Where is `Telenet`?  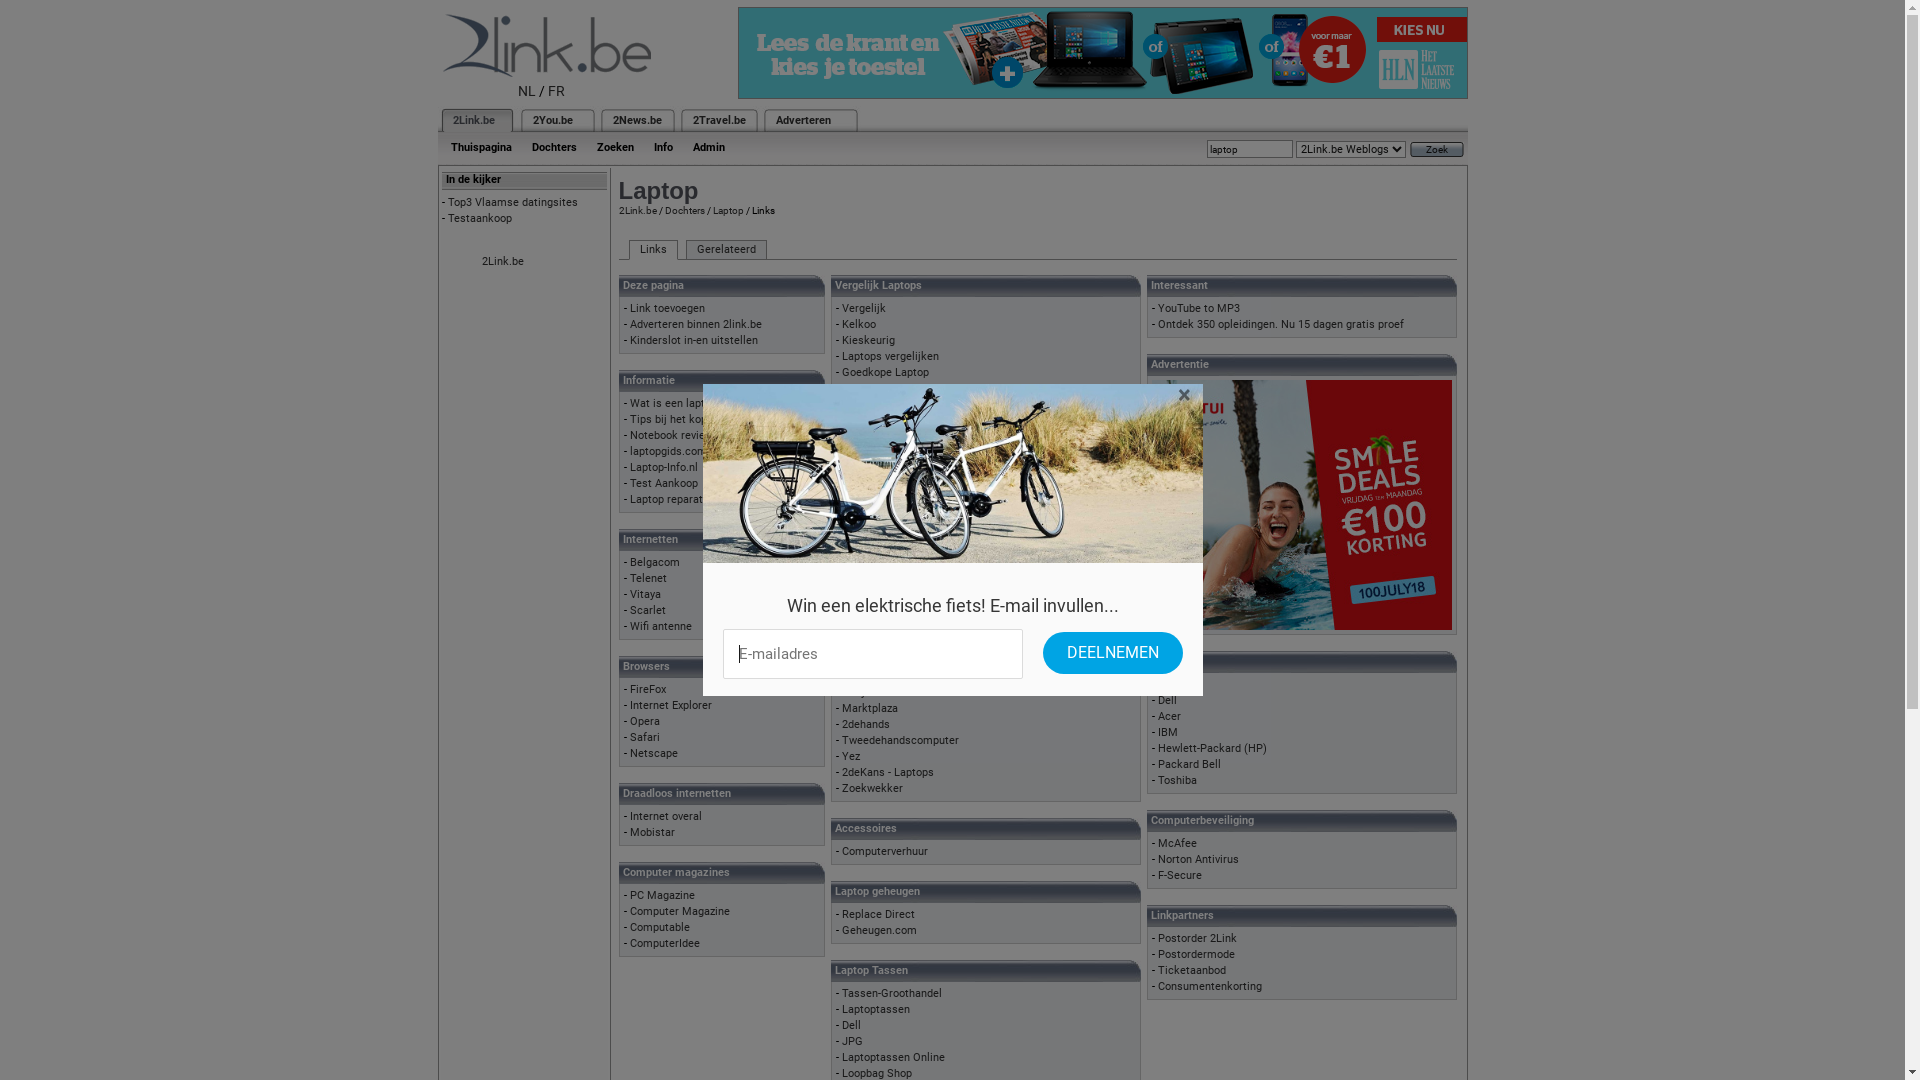
Telenet is located at coordinates (648, 578).